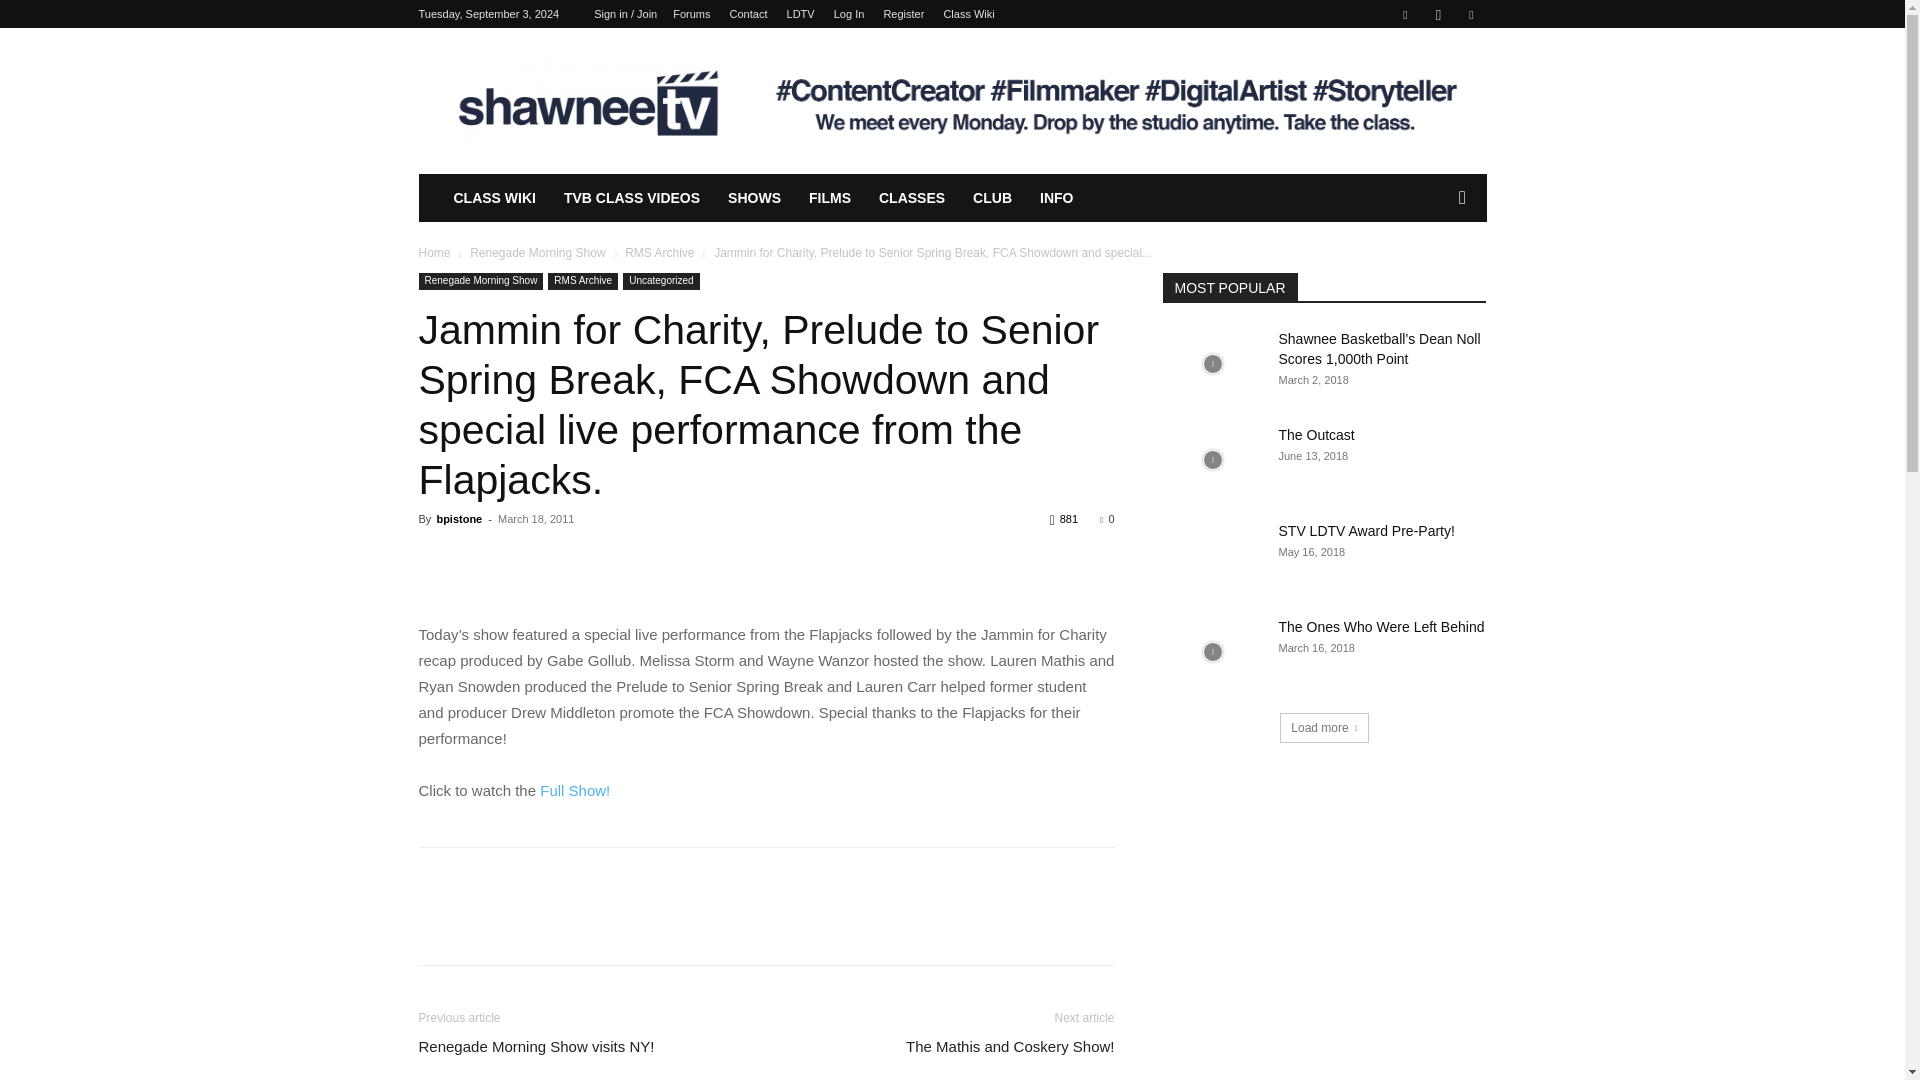 The image size is (1920, 1080). What do you see at coordinates (1438, 14) in the screenshot?
I see `Instagram` at bounding box center [1438, 14].